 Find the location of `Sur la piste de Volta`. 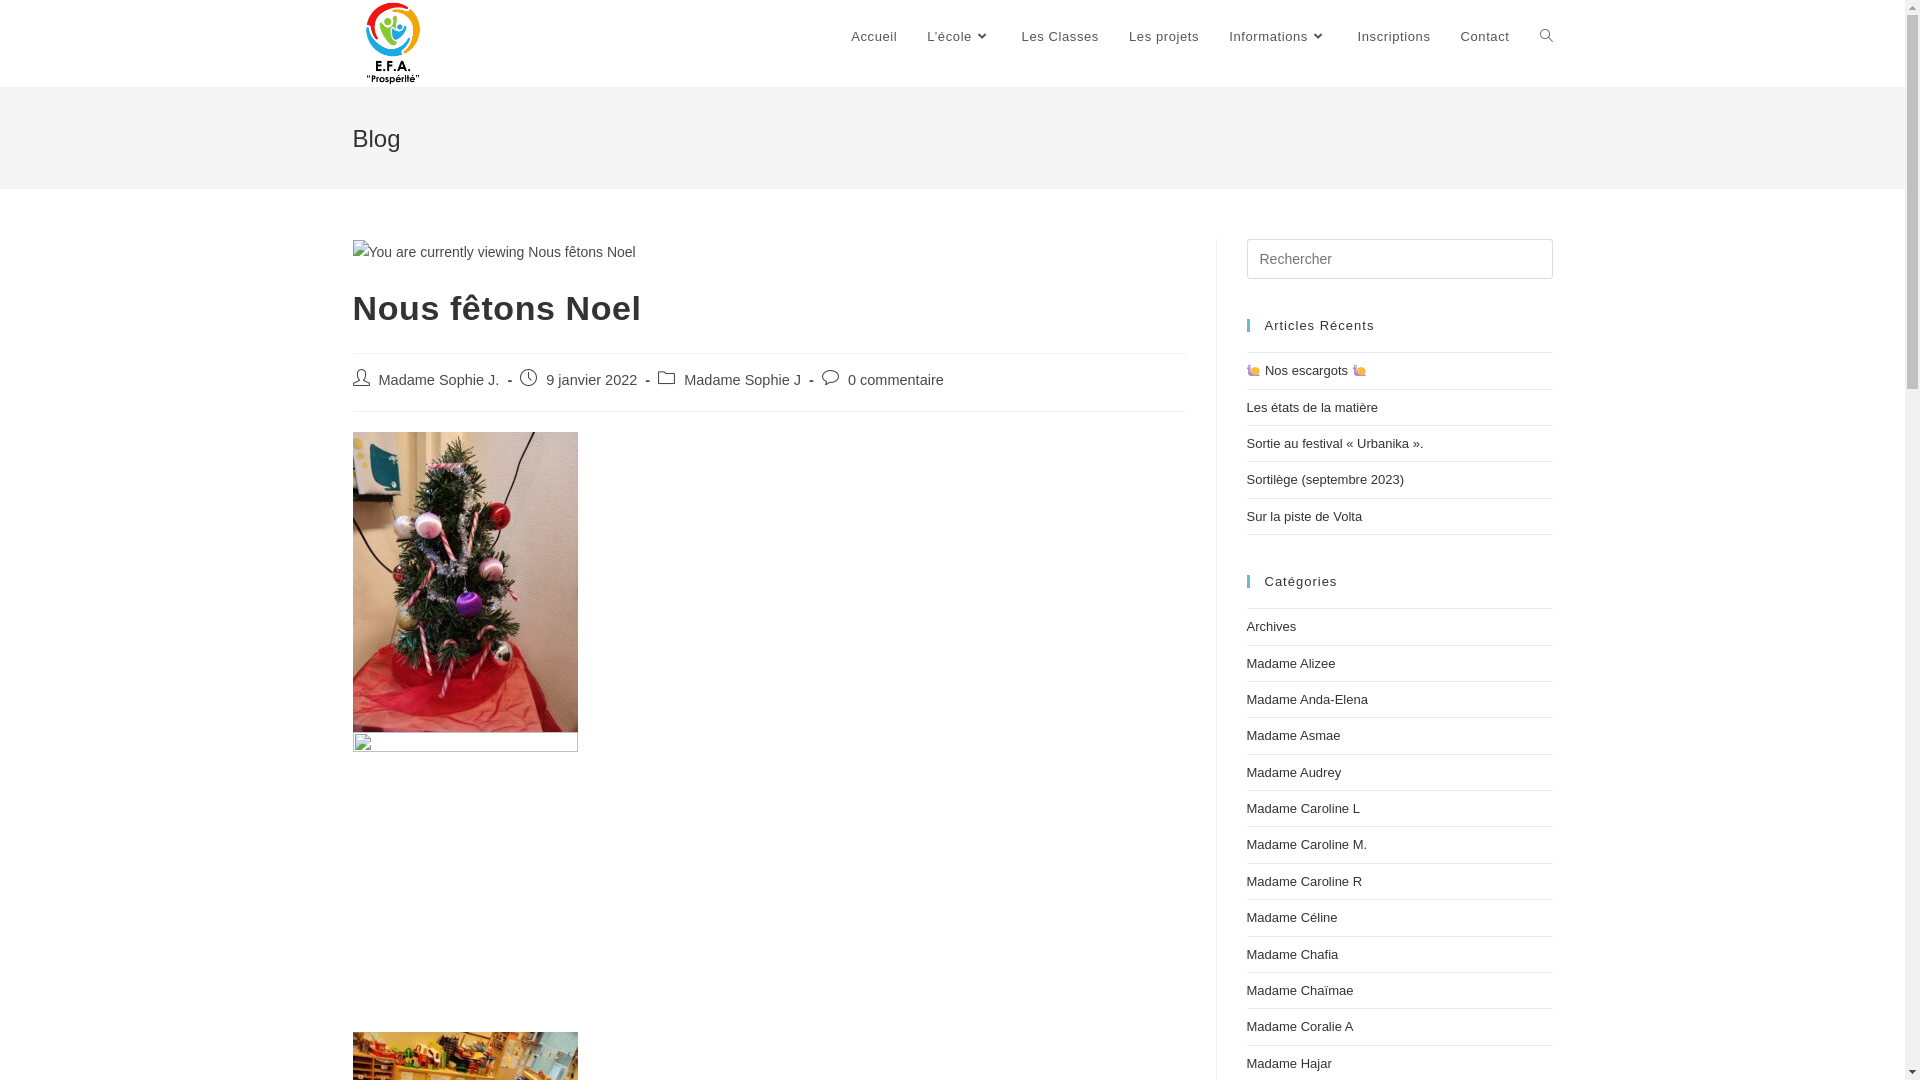

Sur la piste de Volta is located at coordinates (1304, 516).